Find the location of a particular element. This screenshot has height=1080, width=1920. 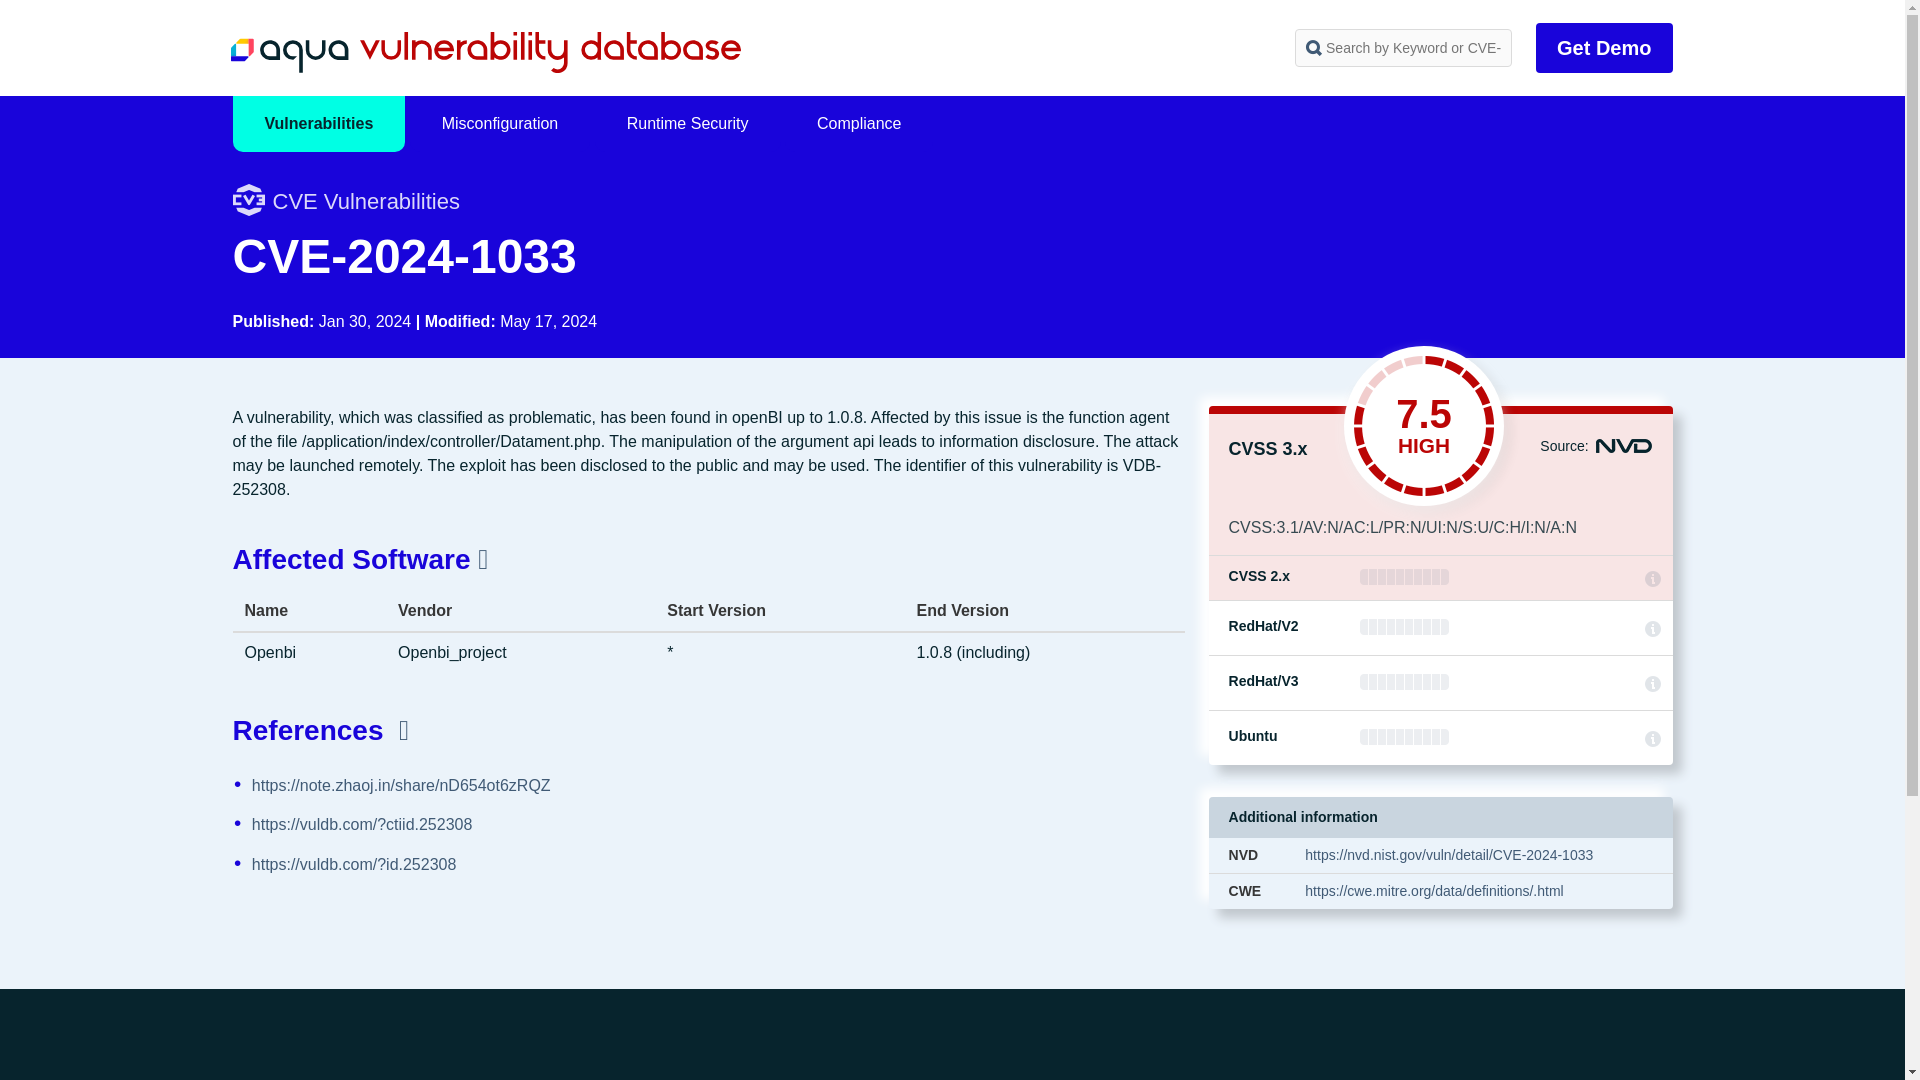

Aqua Vulnerability Database is located at coordinates (484, 52).